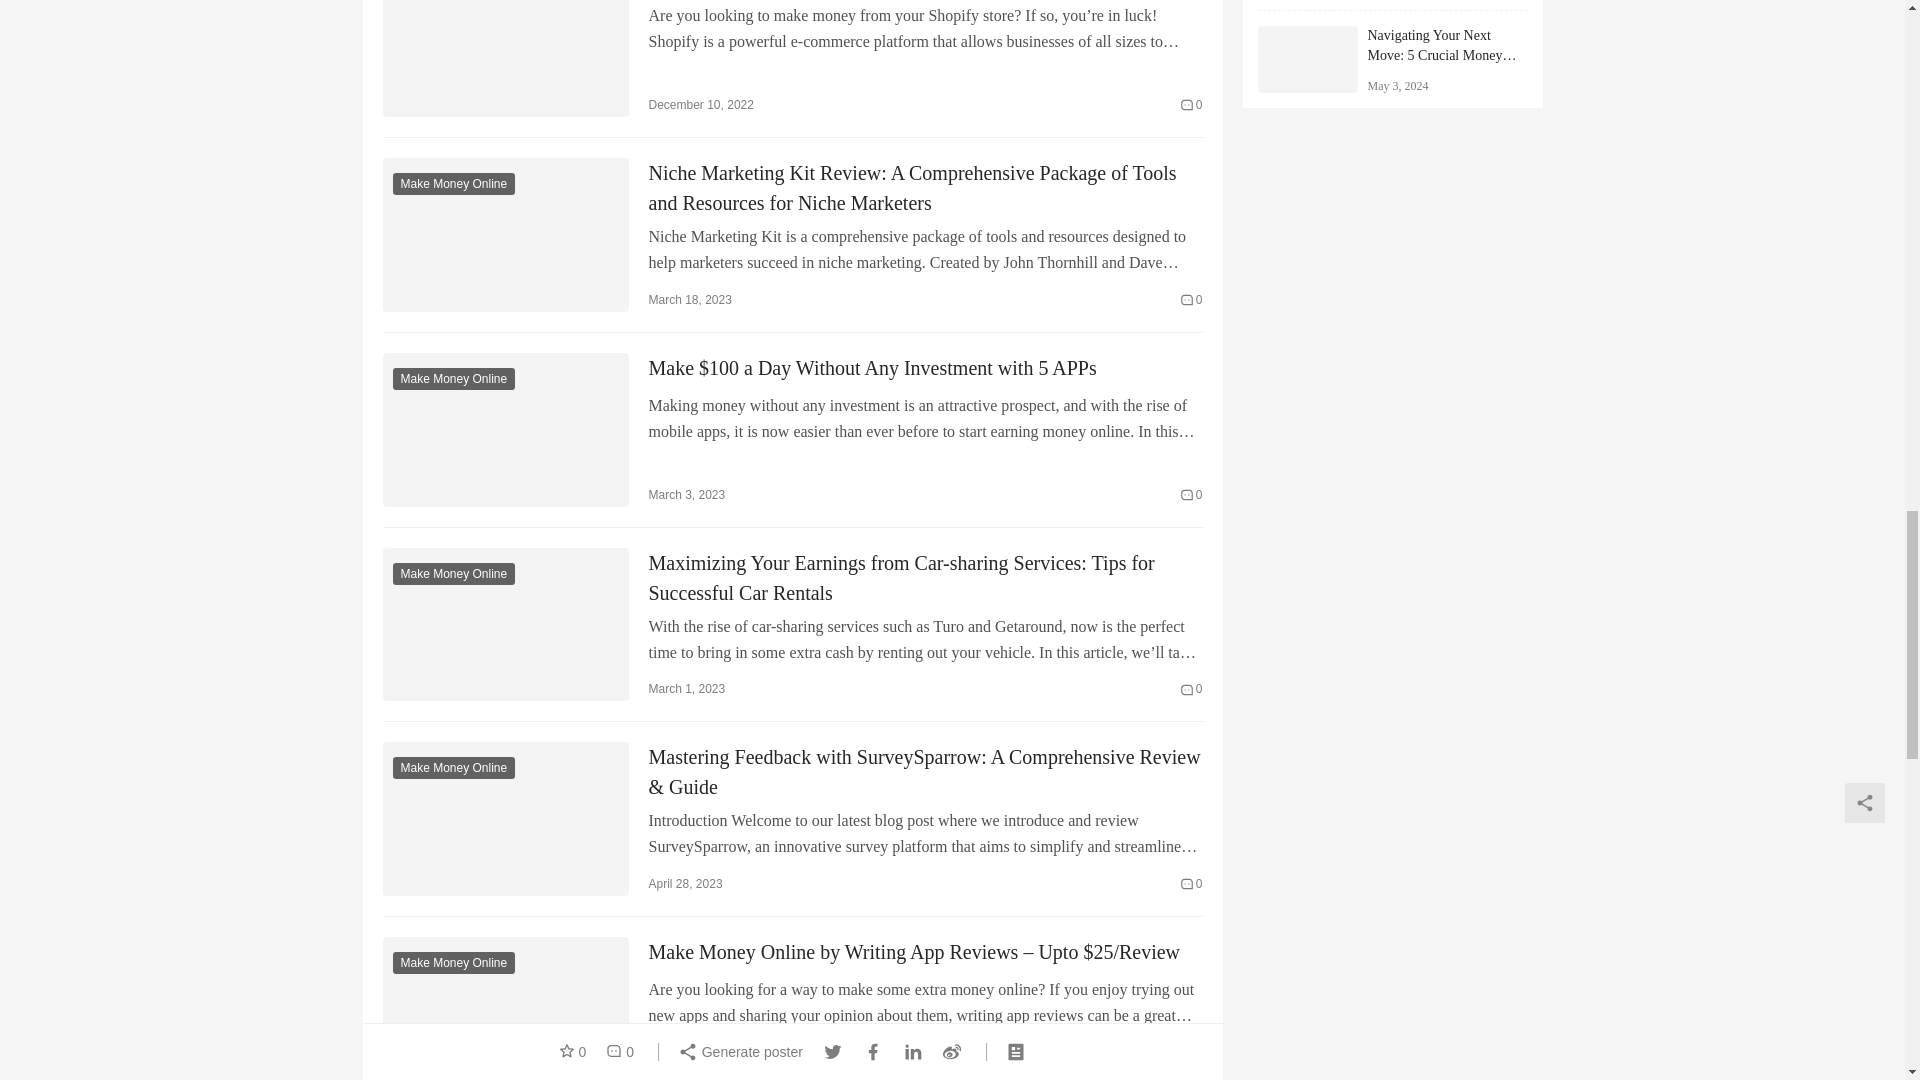  What do you see at coordinates (1192, 884) in the screenshot?
I see `Comments` at bounding box center [1192, 884].